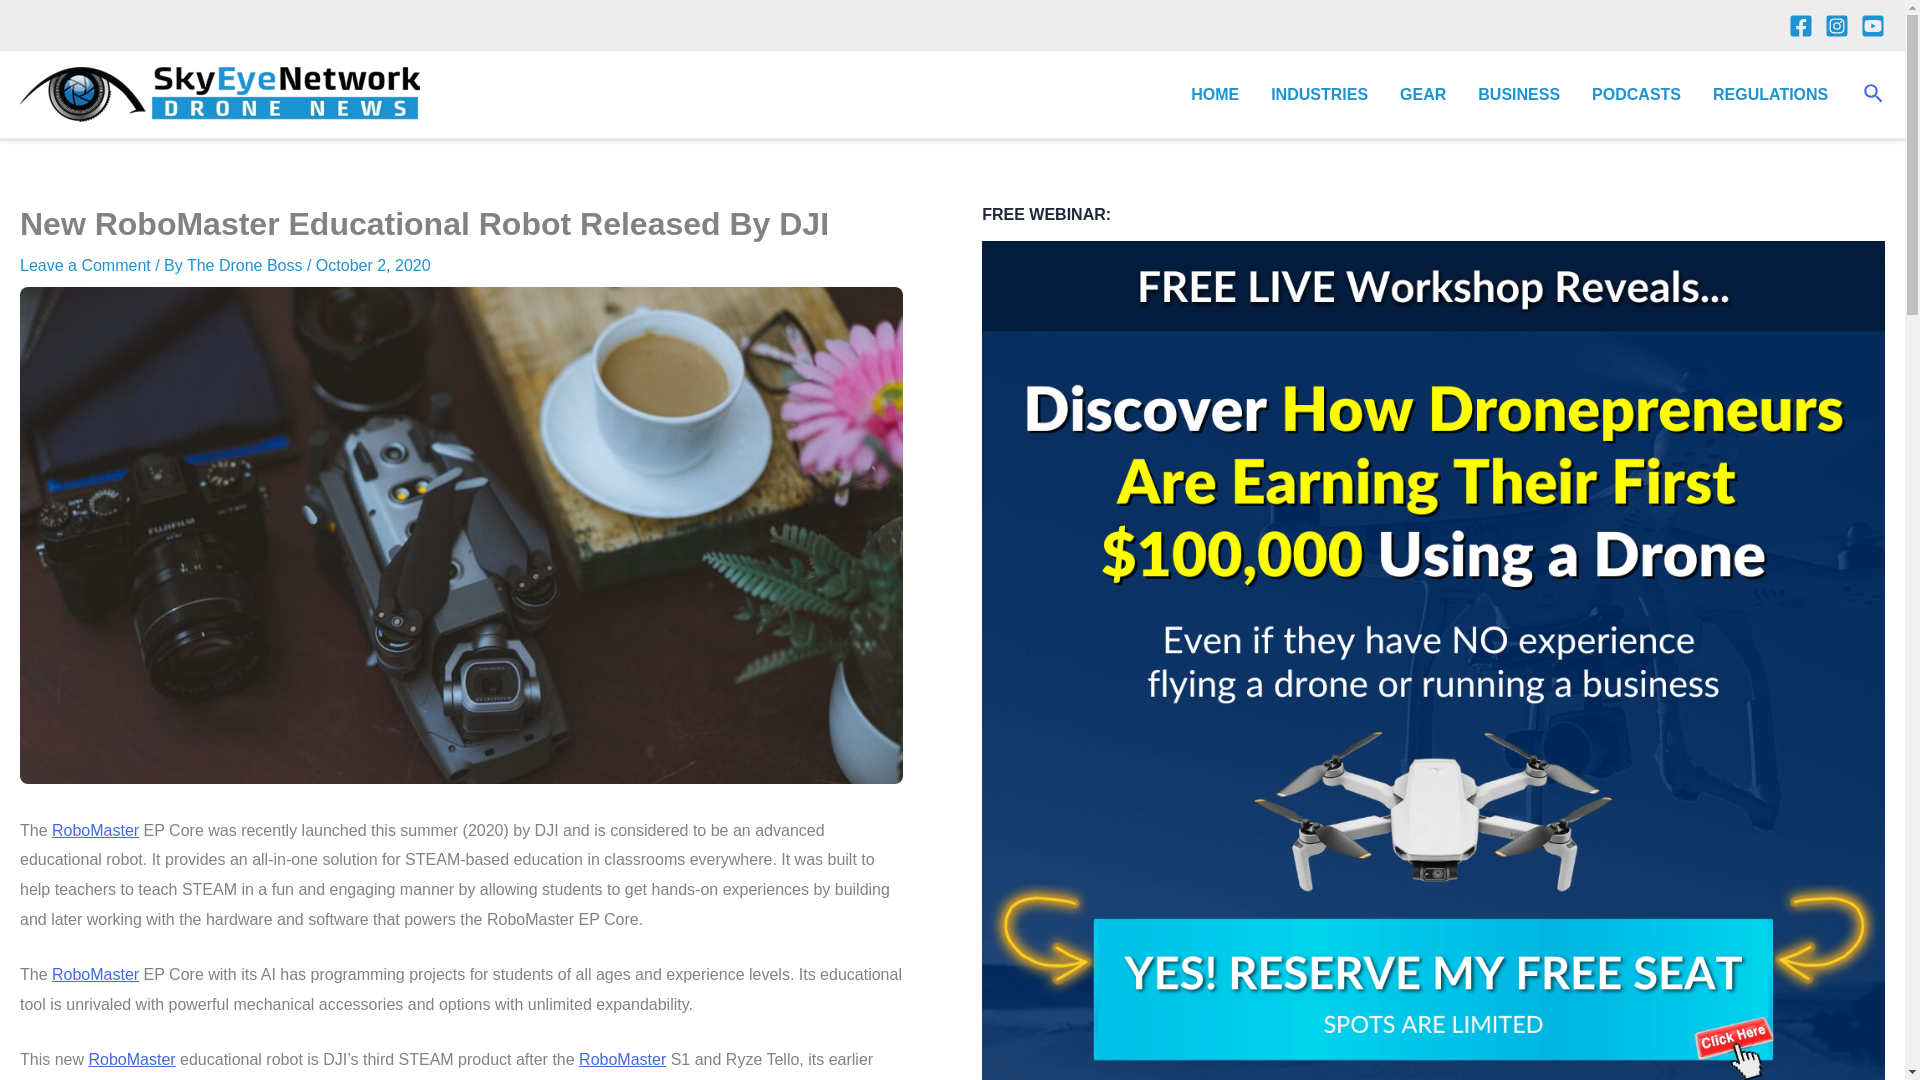 This screenshot has width=1920, height=1080. What do you see at coordinates (622, 1059) in the screenshot?
I see `RoboMaster` at bounding box center [622, 1059].